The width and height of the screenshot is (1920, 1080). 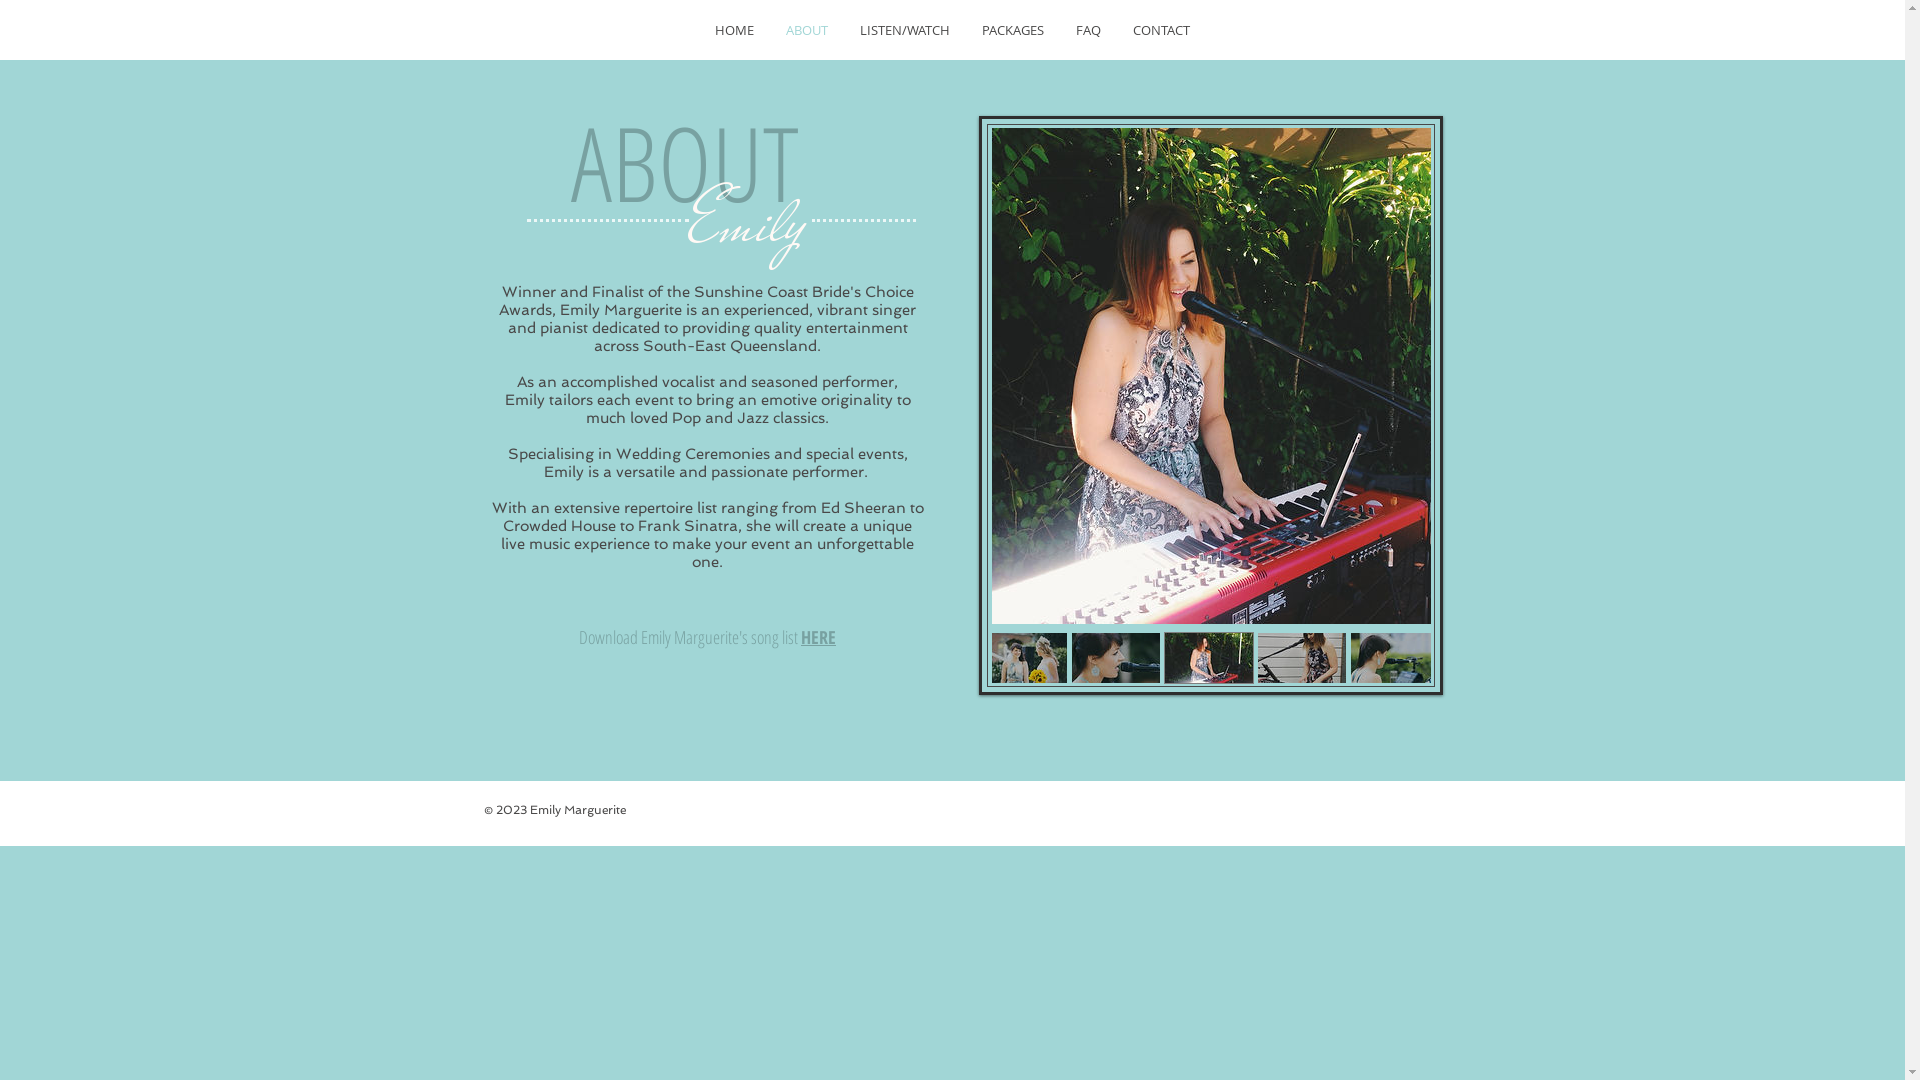 What do you see at coordinates (1088, 30) in the screenshot?
I see `FAQ` at bounding box center [1088, 30].